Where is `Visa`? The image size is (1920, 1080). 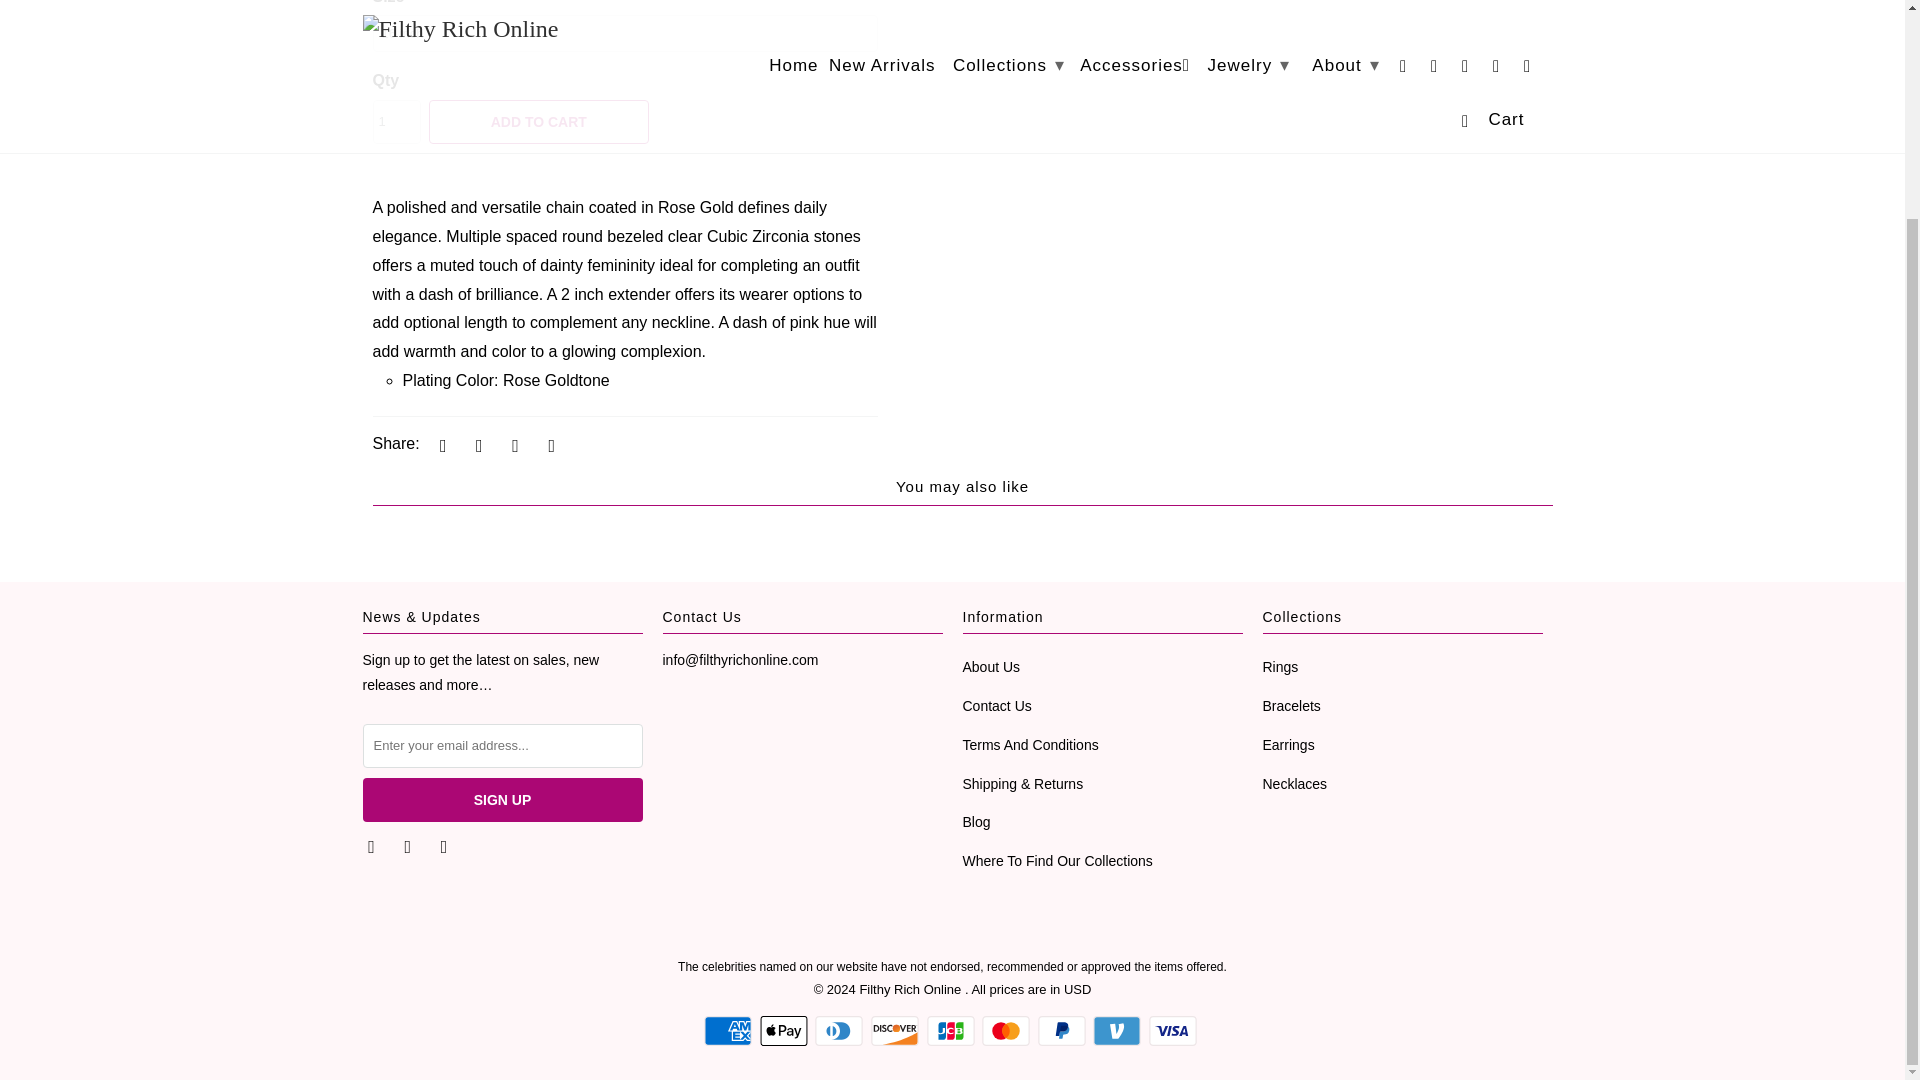
Visa is located at coordinates (1174, 1031).